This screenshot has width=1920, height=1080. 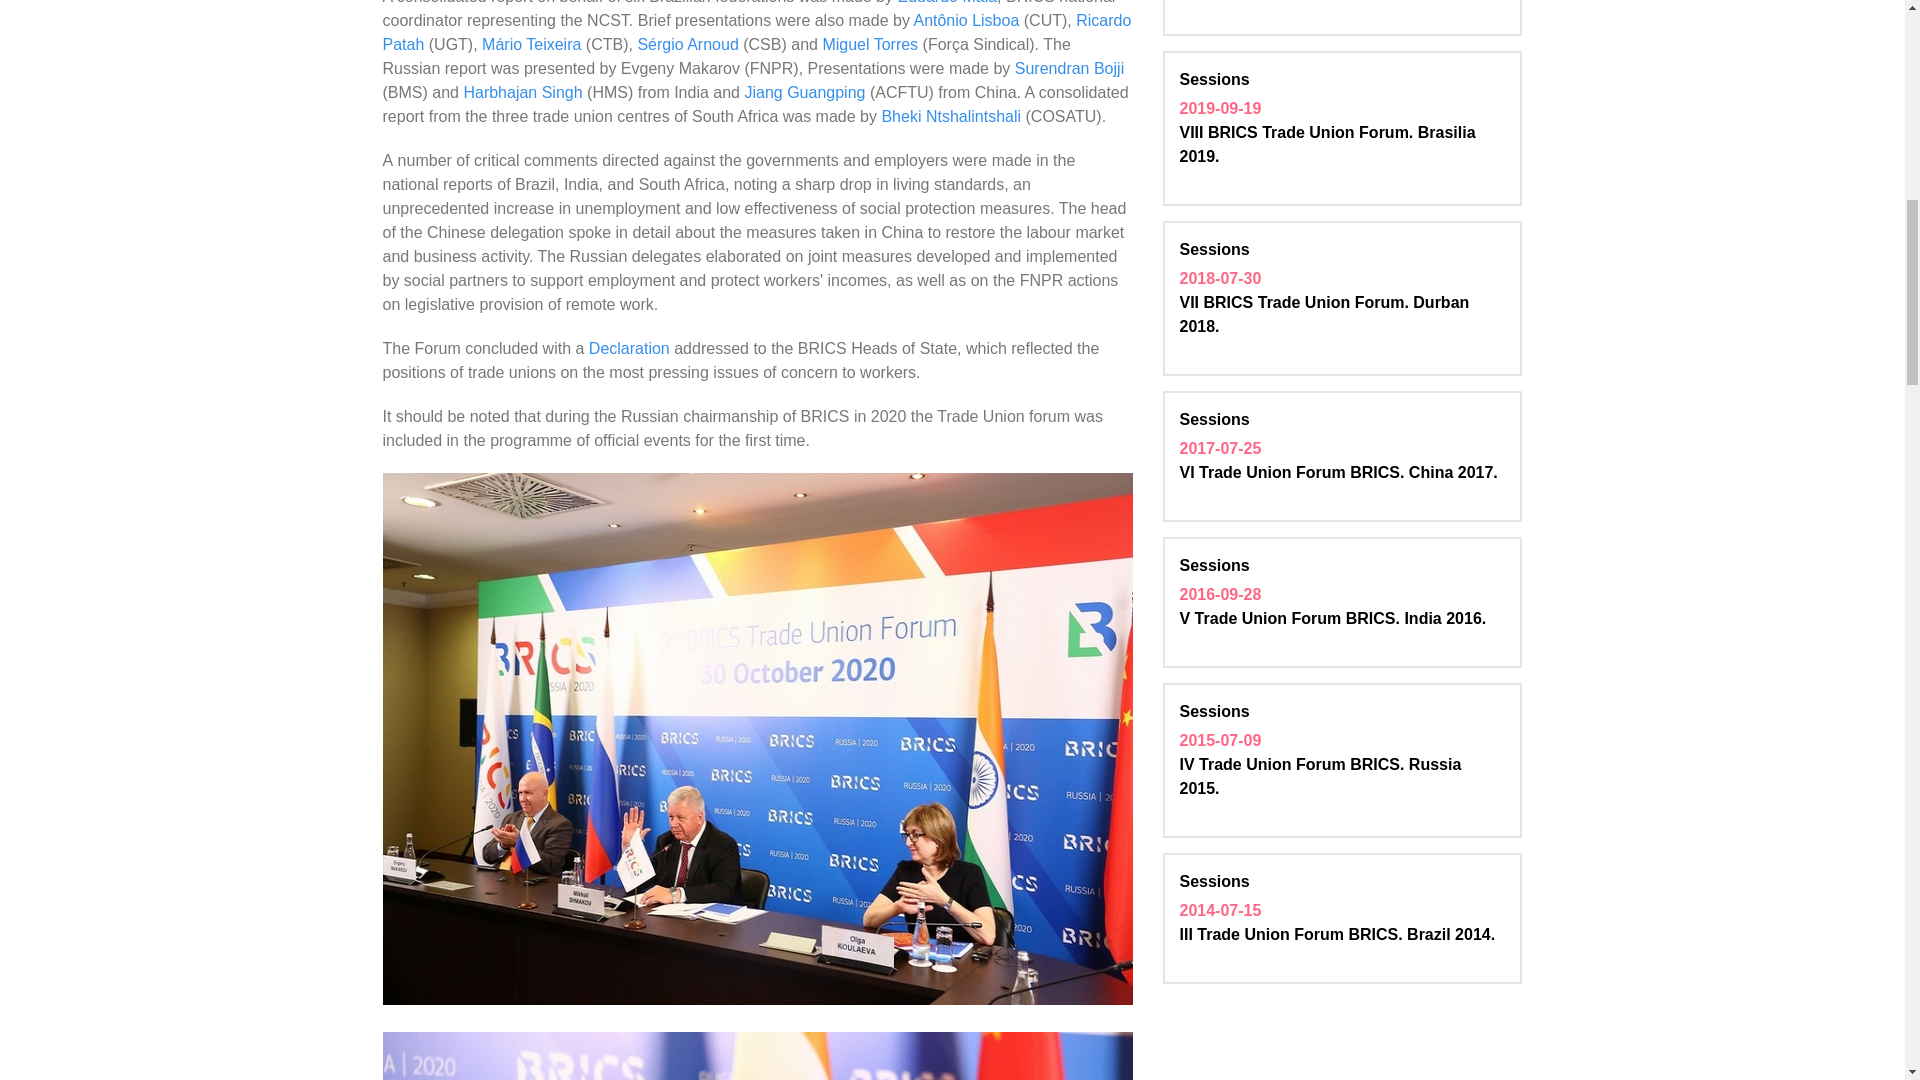 What do you see at coordinates (524, 92) in the screenshot?
I see `Harbhajan Singh` at bounding box center [524, 92].